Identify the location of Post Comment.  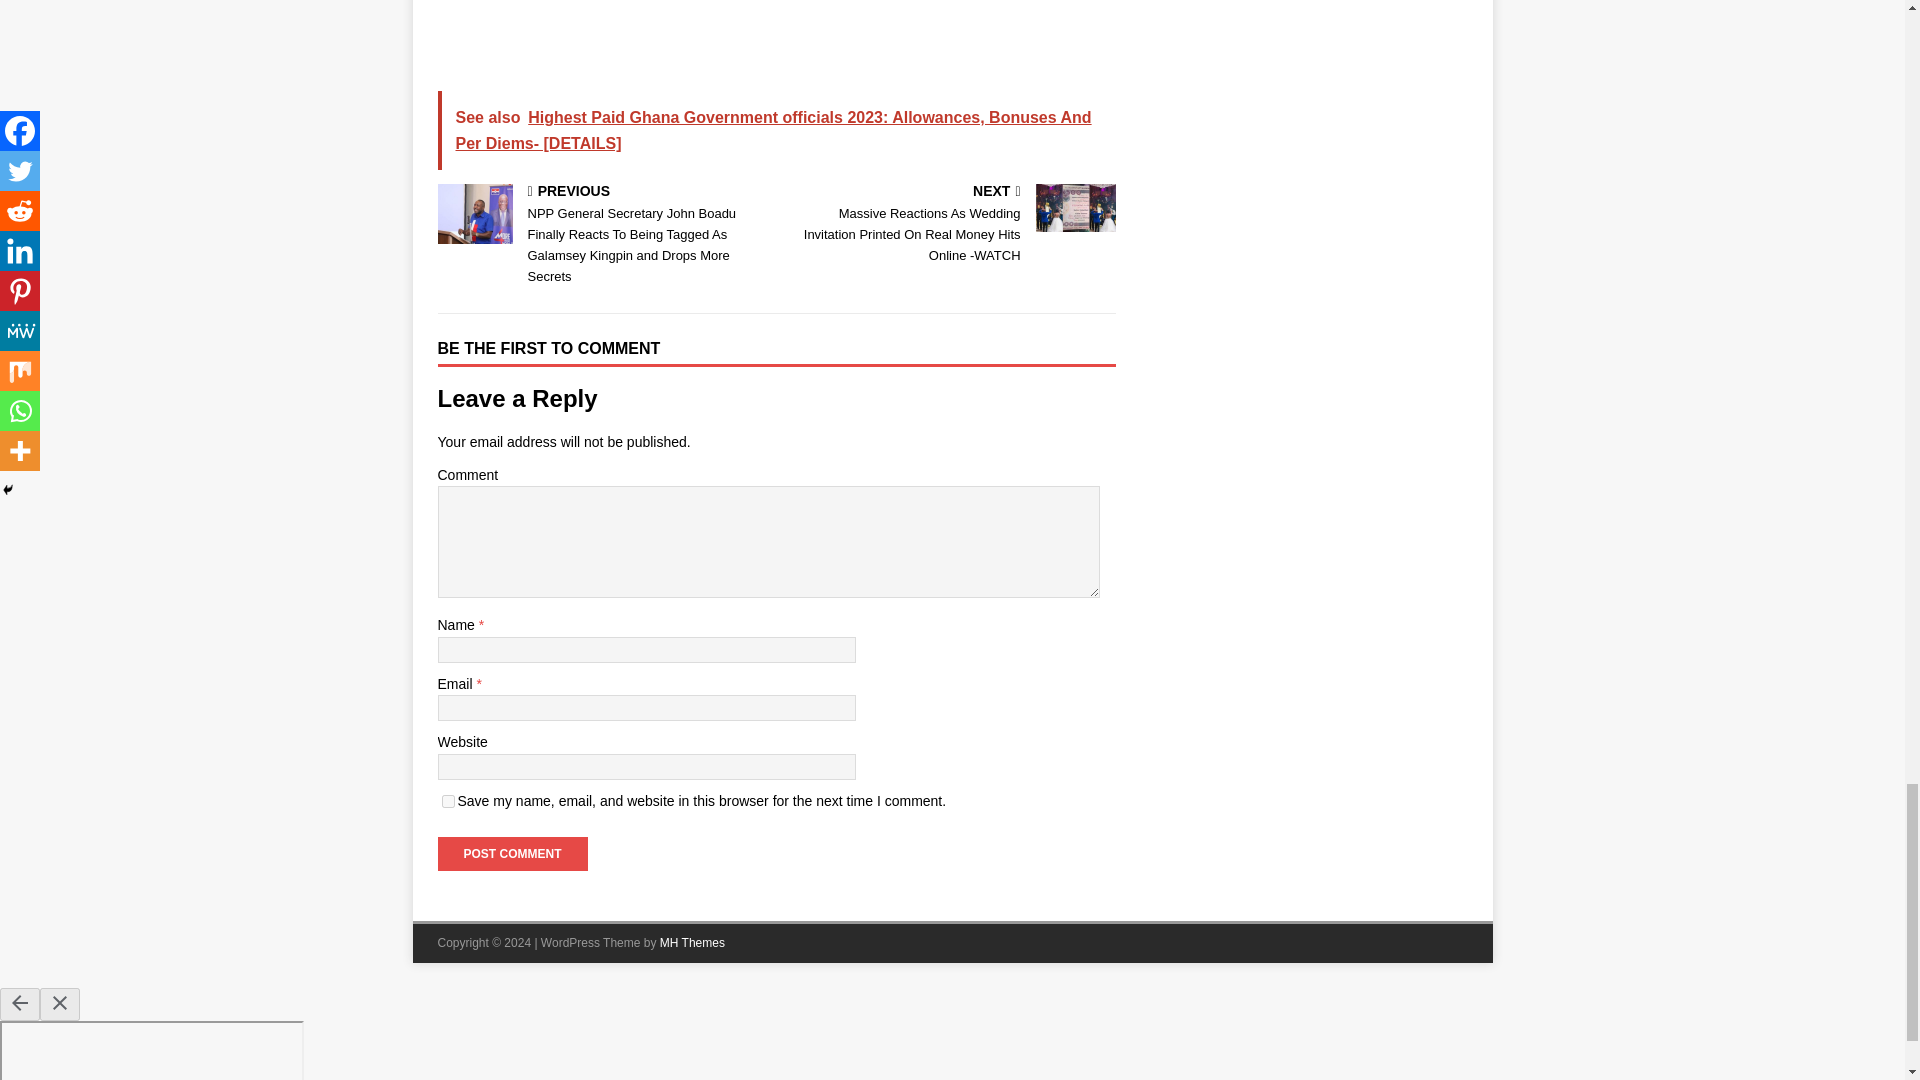
(512, 854).